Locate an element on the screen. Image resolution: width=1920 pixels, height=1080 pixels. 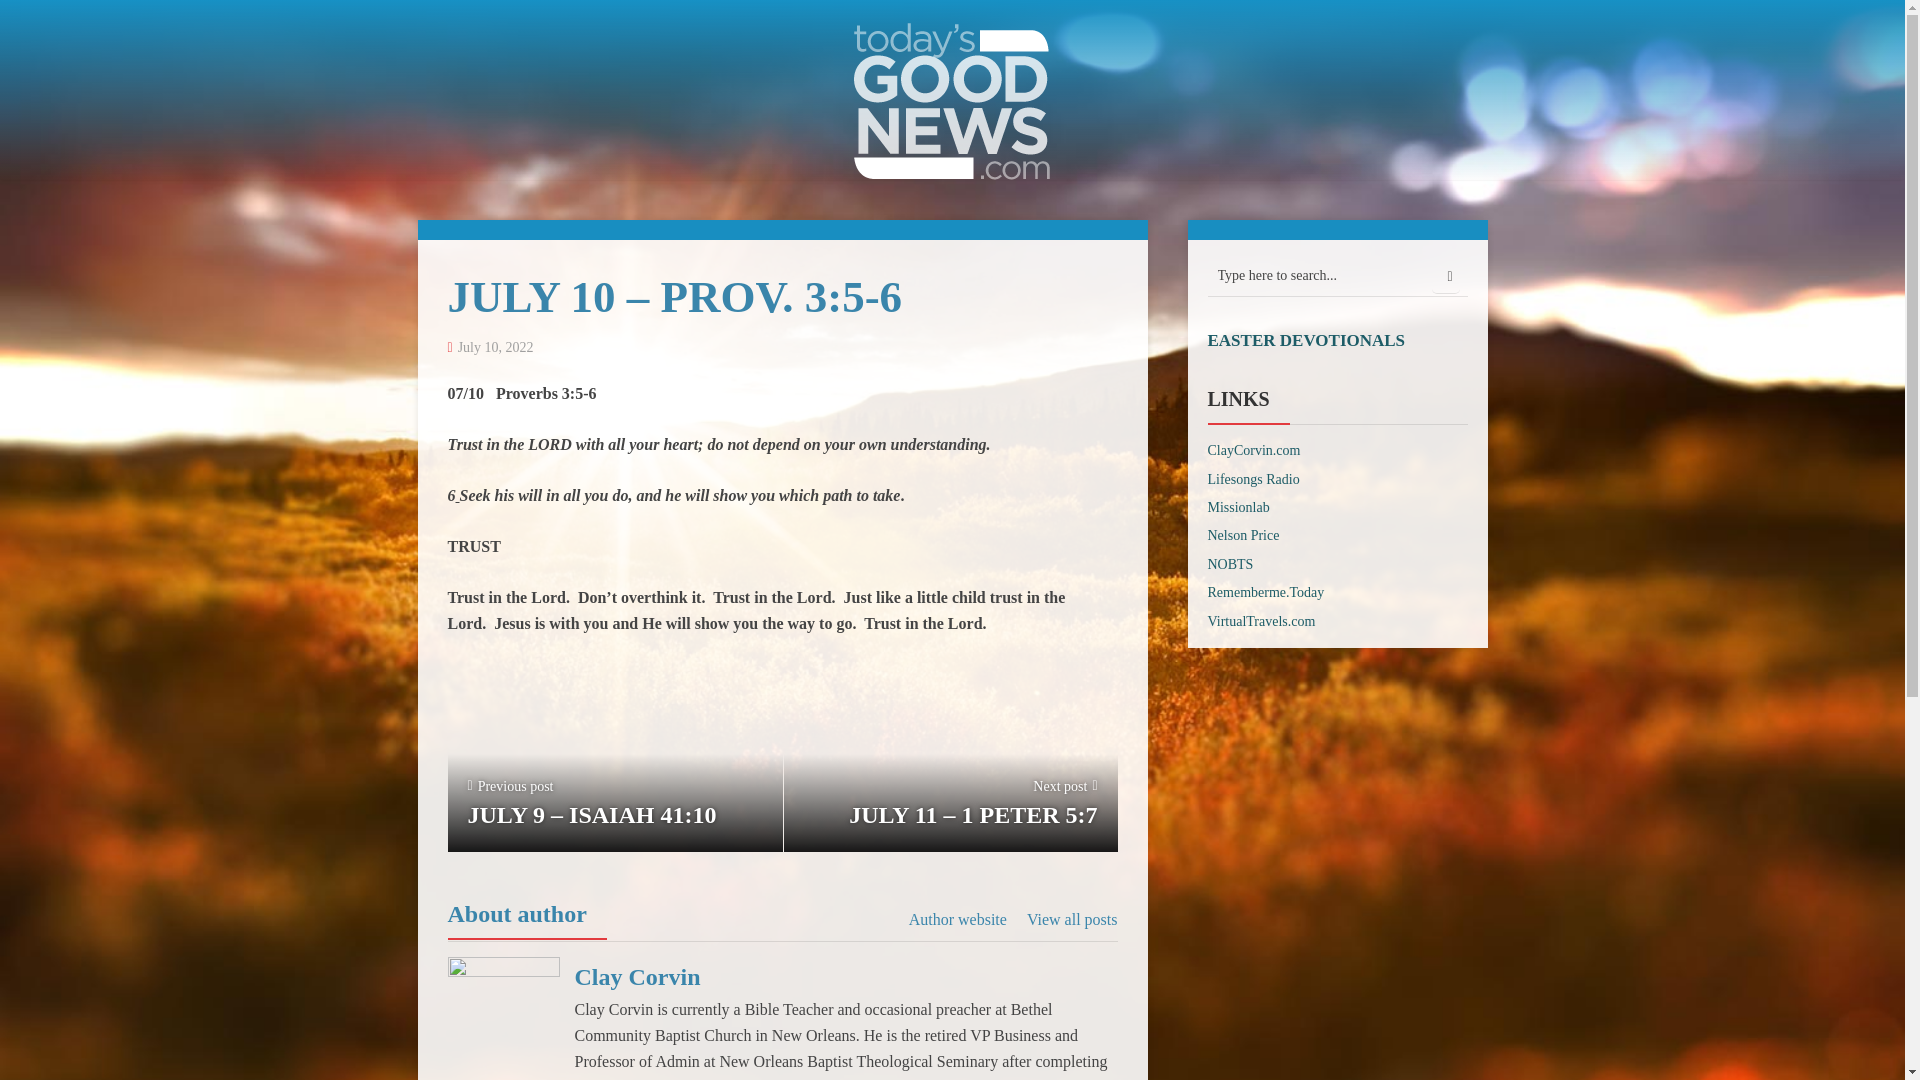
Type here to search... is located at coordinates (1338, 276).